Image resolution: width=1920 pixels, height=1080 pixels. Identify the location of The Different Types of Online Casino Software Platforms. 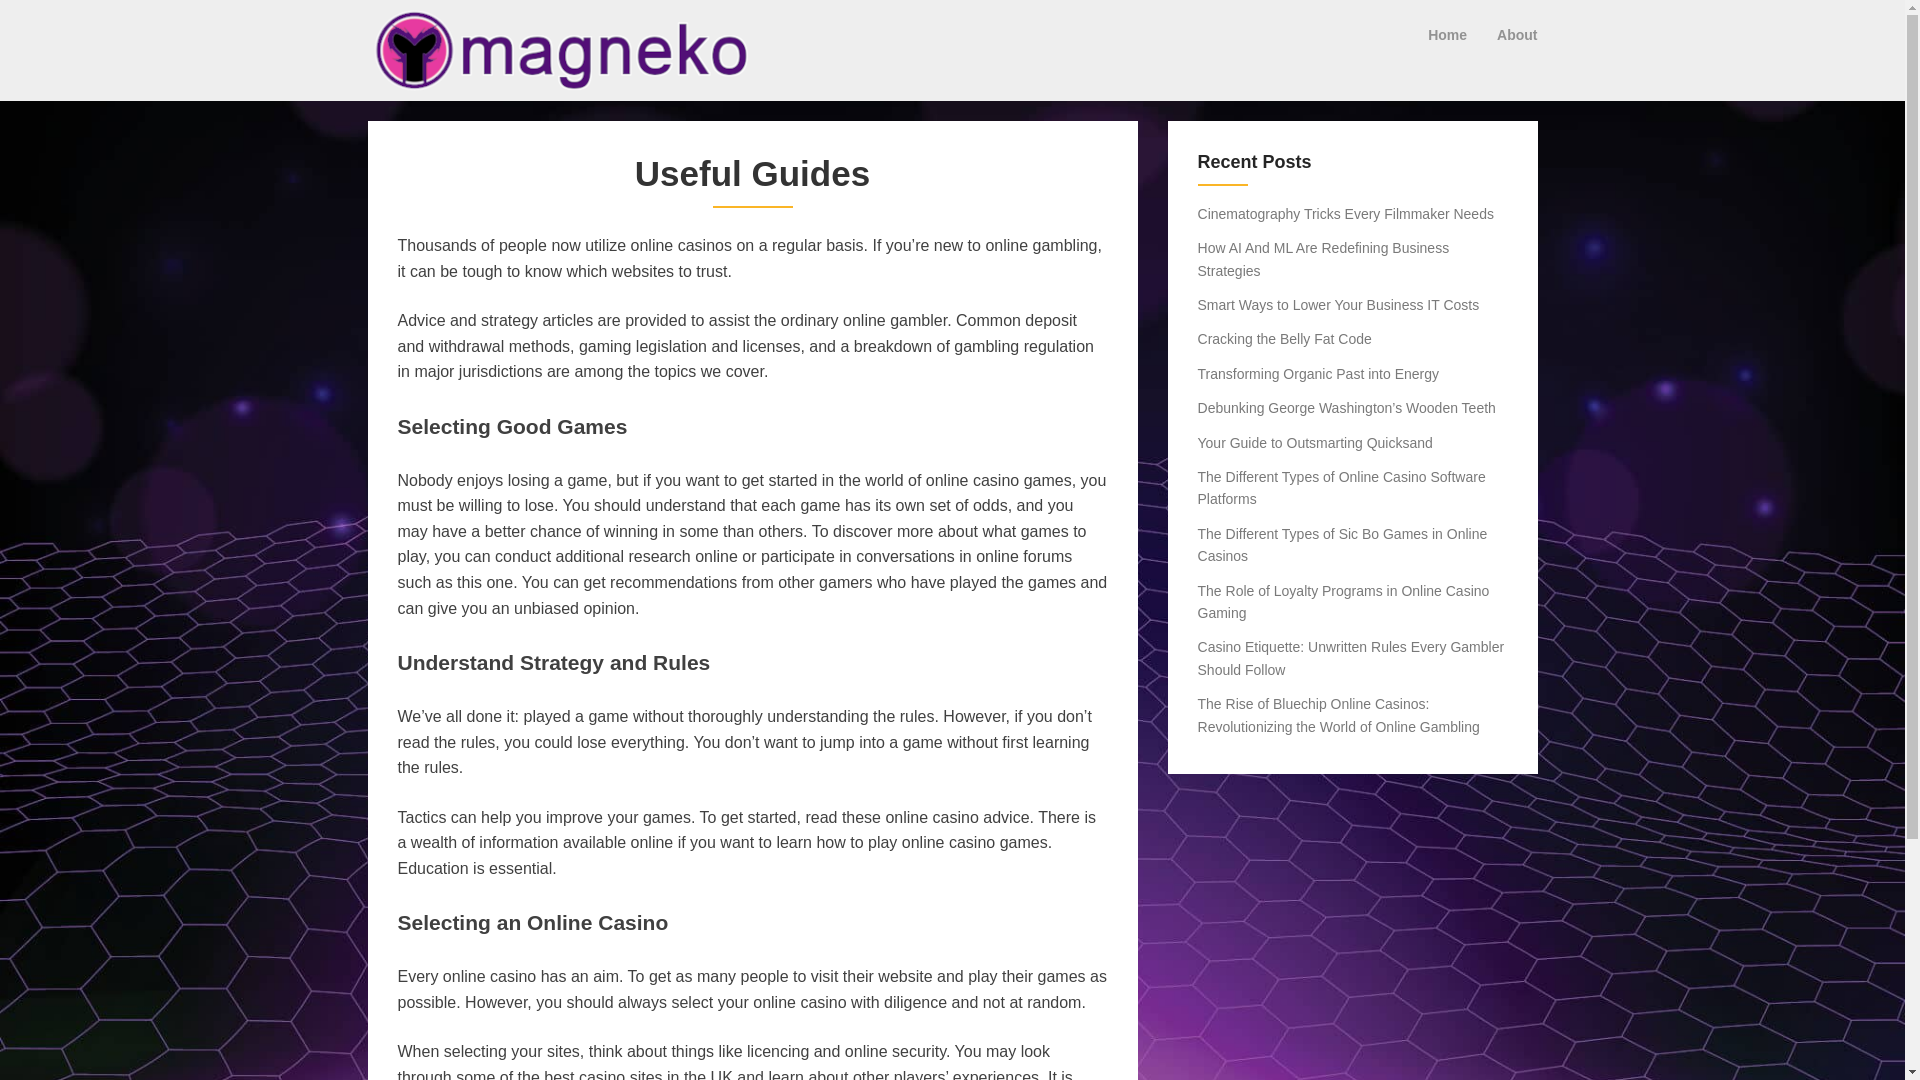
(1342, 487).